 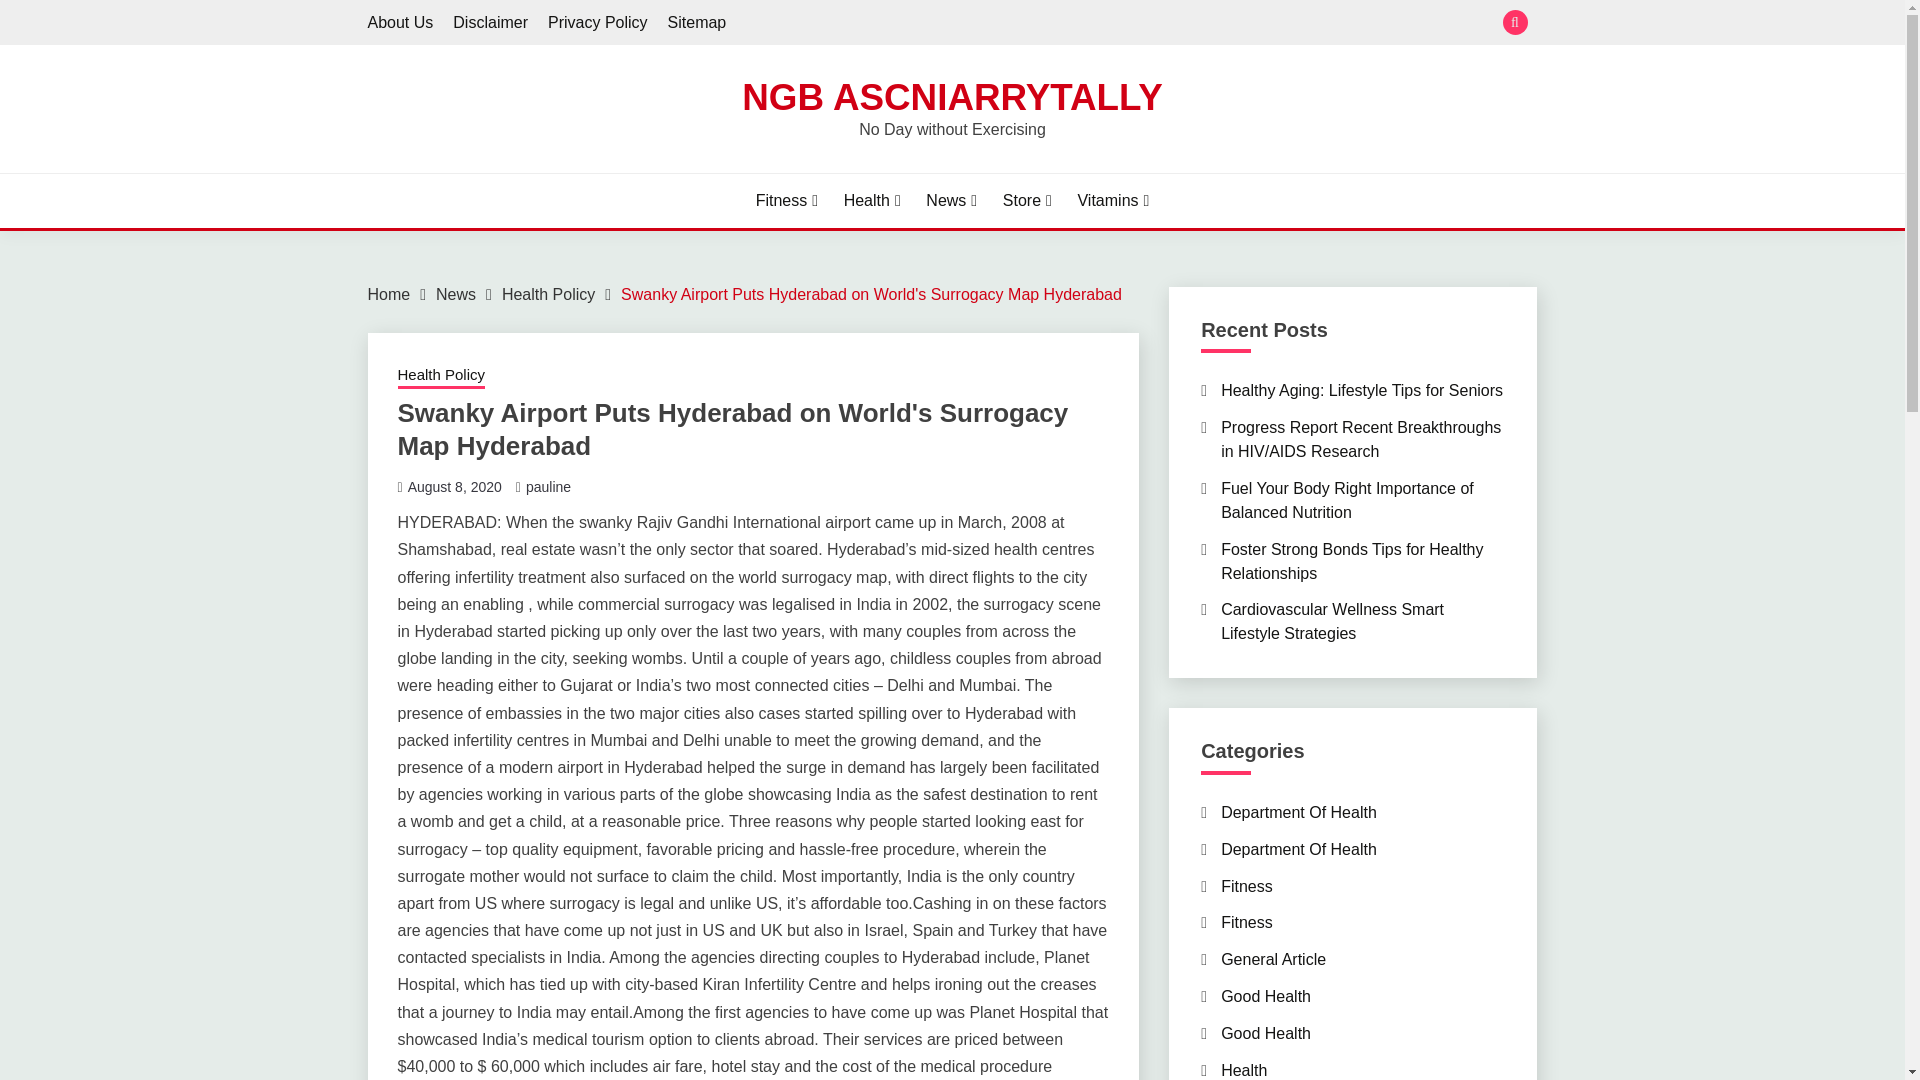 I want to click on Search, so click(x=1098, y=24).